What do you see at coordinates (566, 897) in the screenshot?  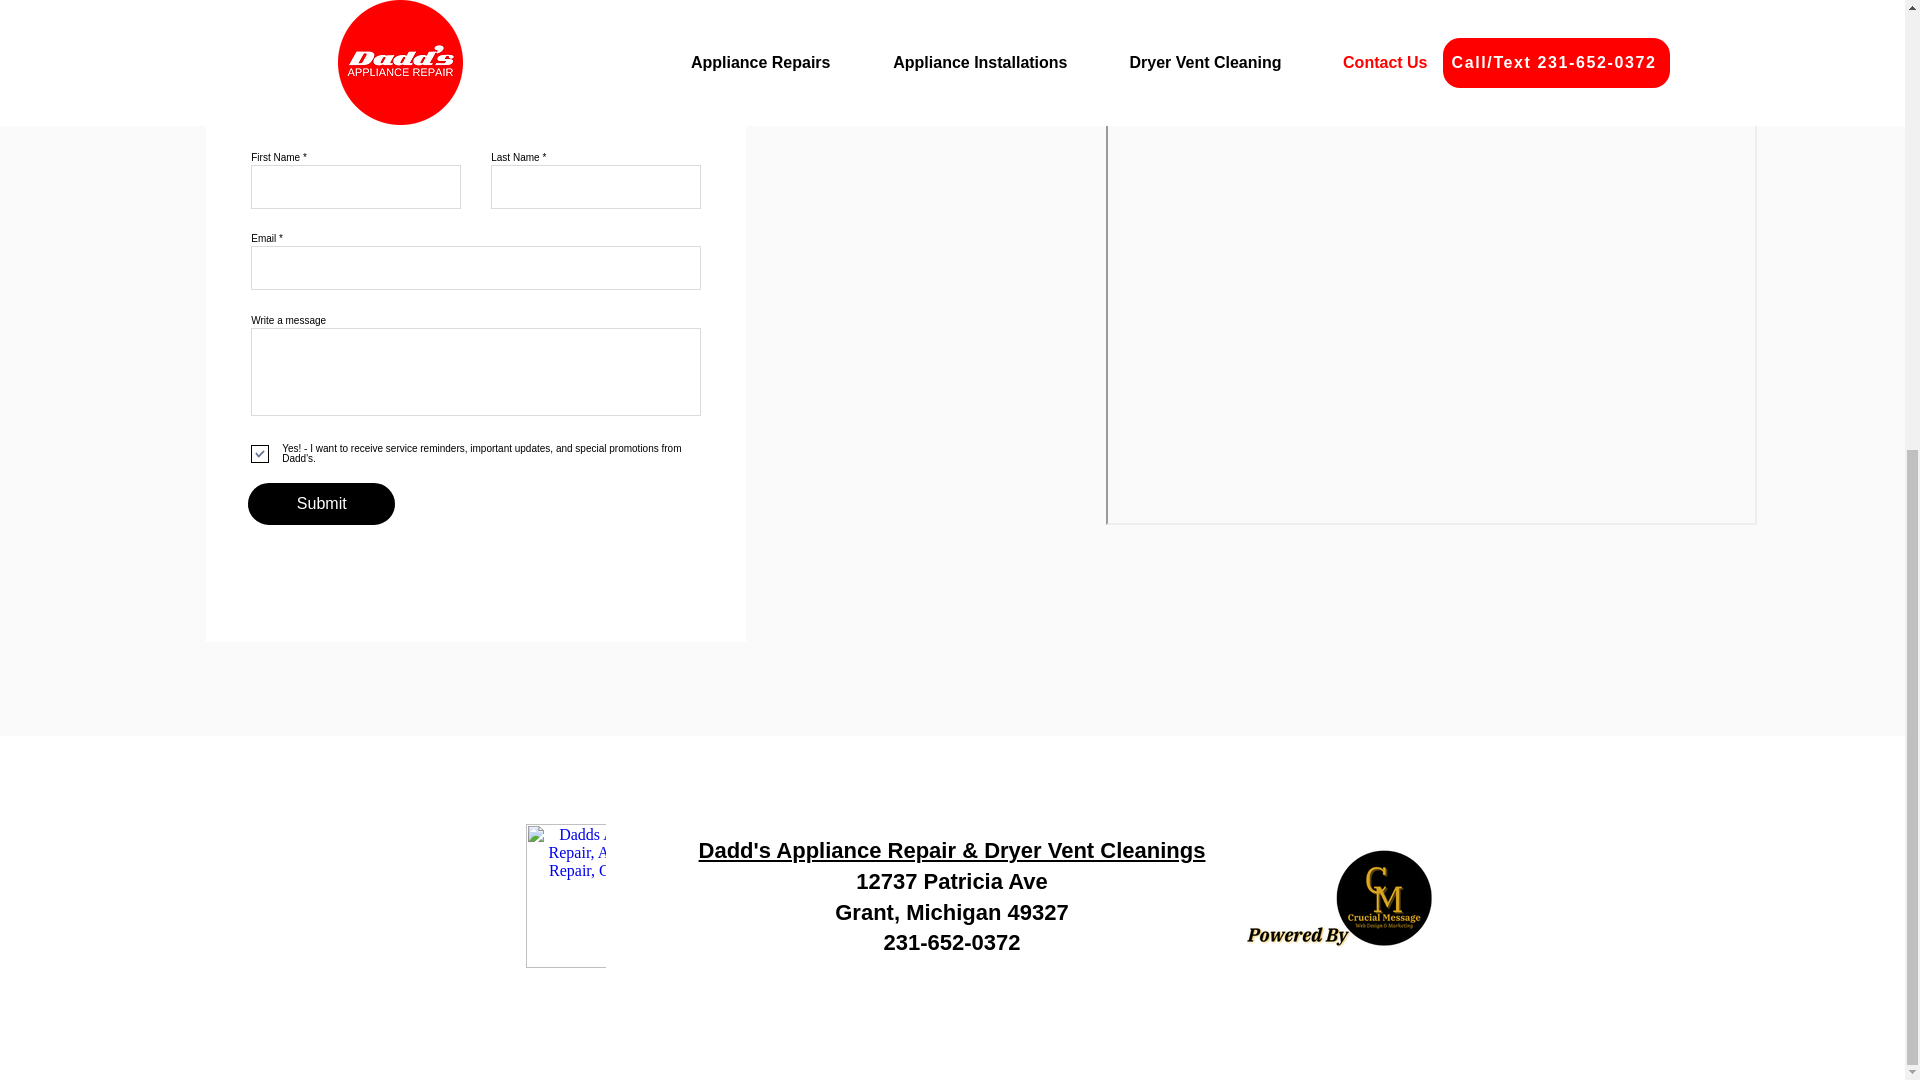 I see `Embedded Content` at bounding box center [566, 897].